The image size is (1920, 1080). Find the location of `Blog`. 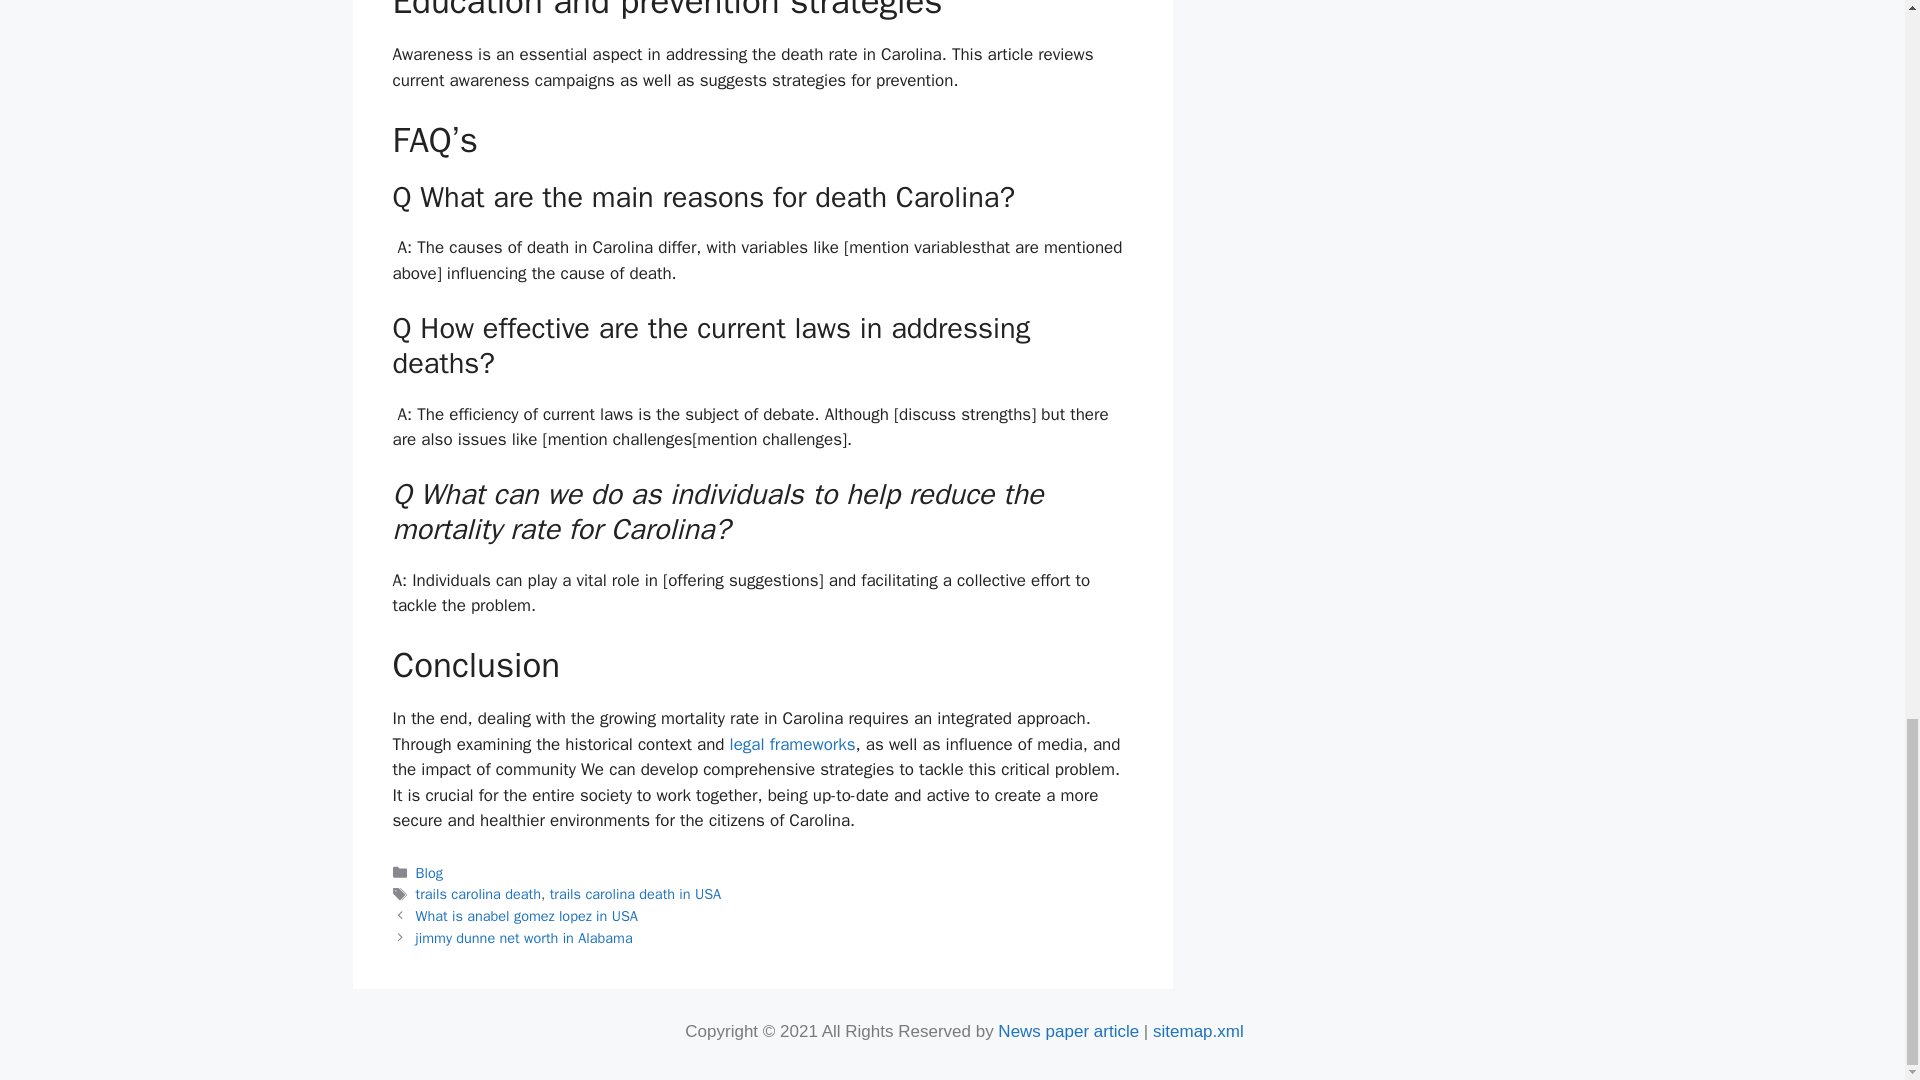

Blog is located at coordinates (430, 873).